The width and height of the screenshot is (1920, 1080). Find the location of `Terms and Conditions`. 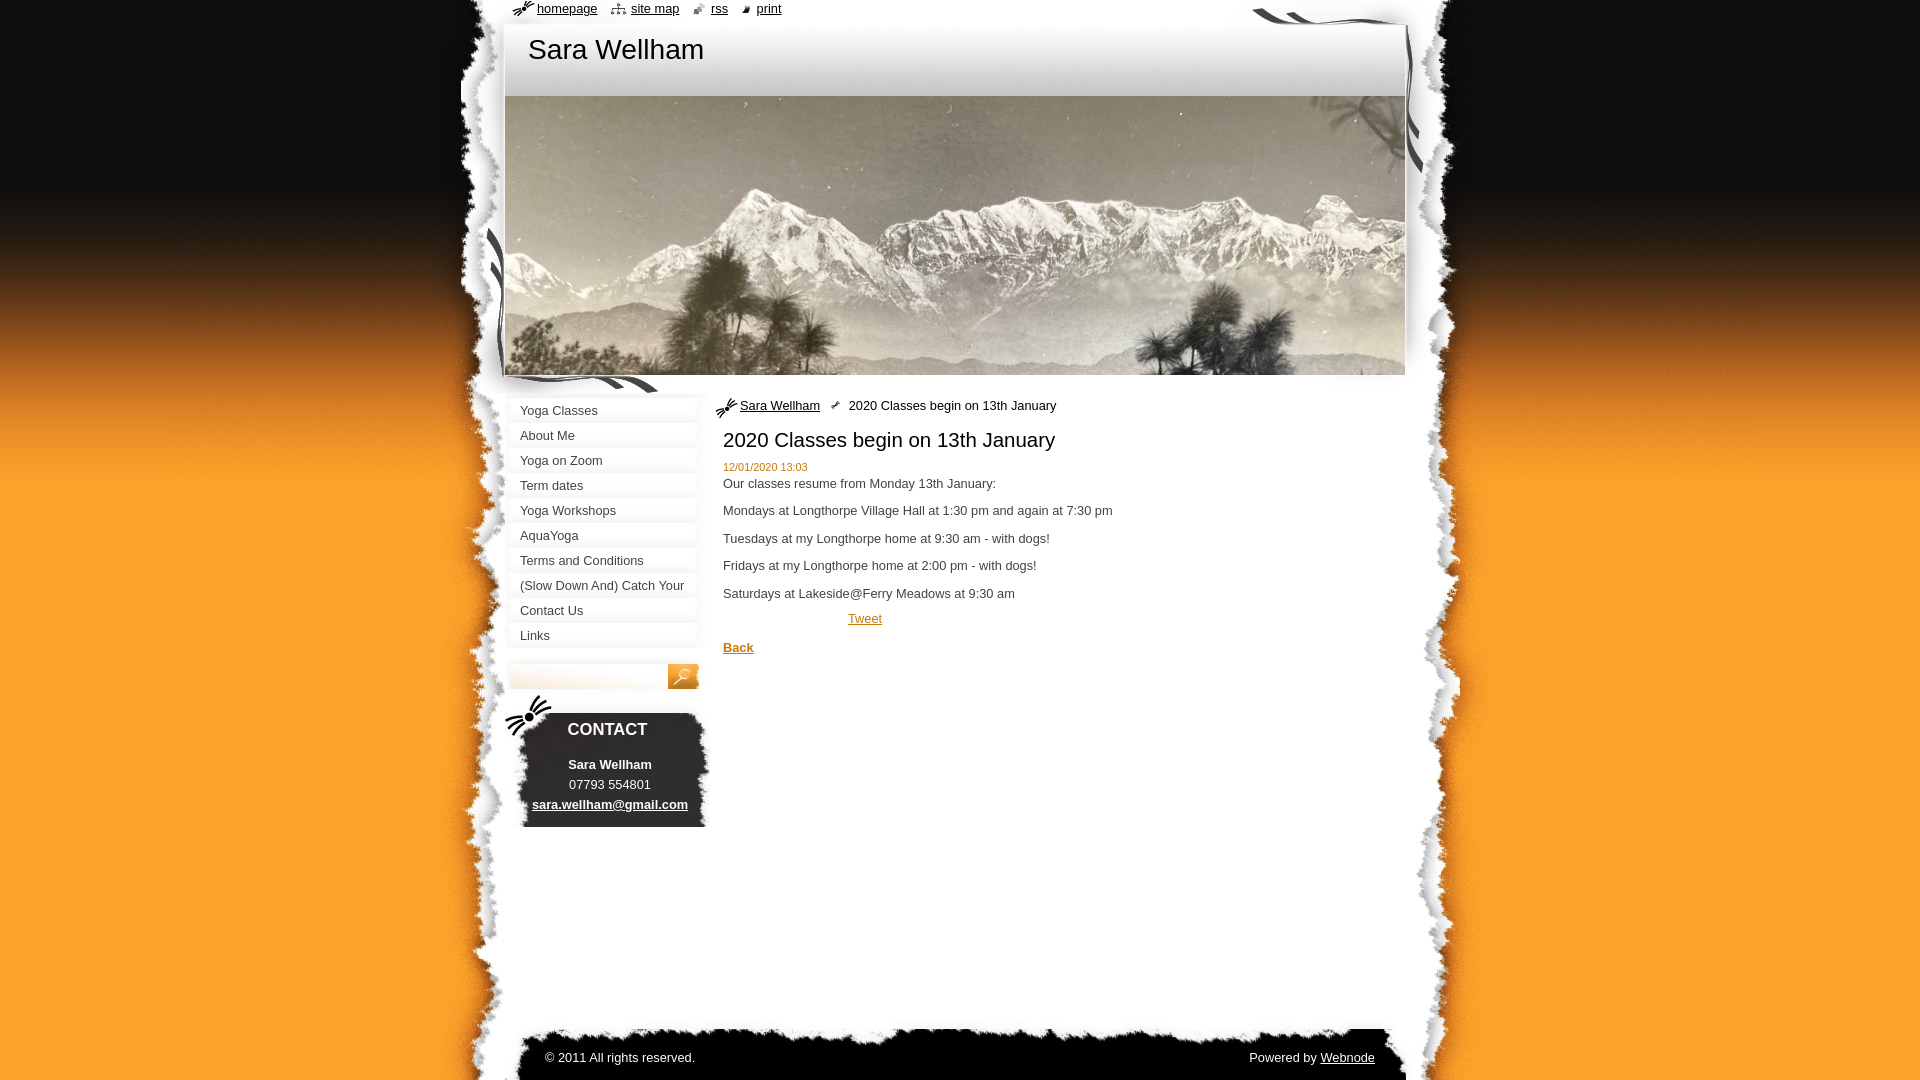

Terms and Conditions is located at coordinates (607, 560).